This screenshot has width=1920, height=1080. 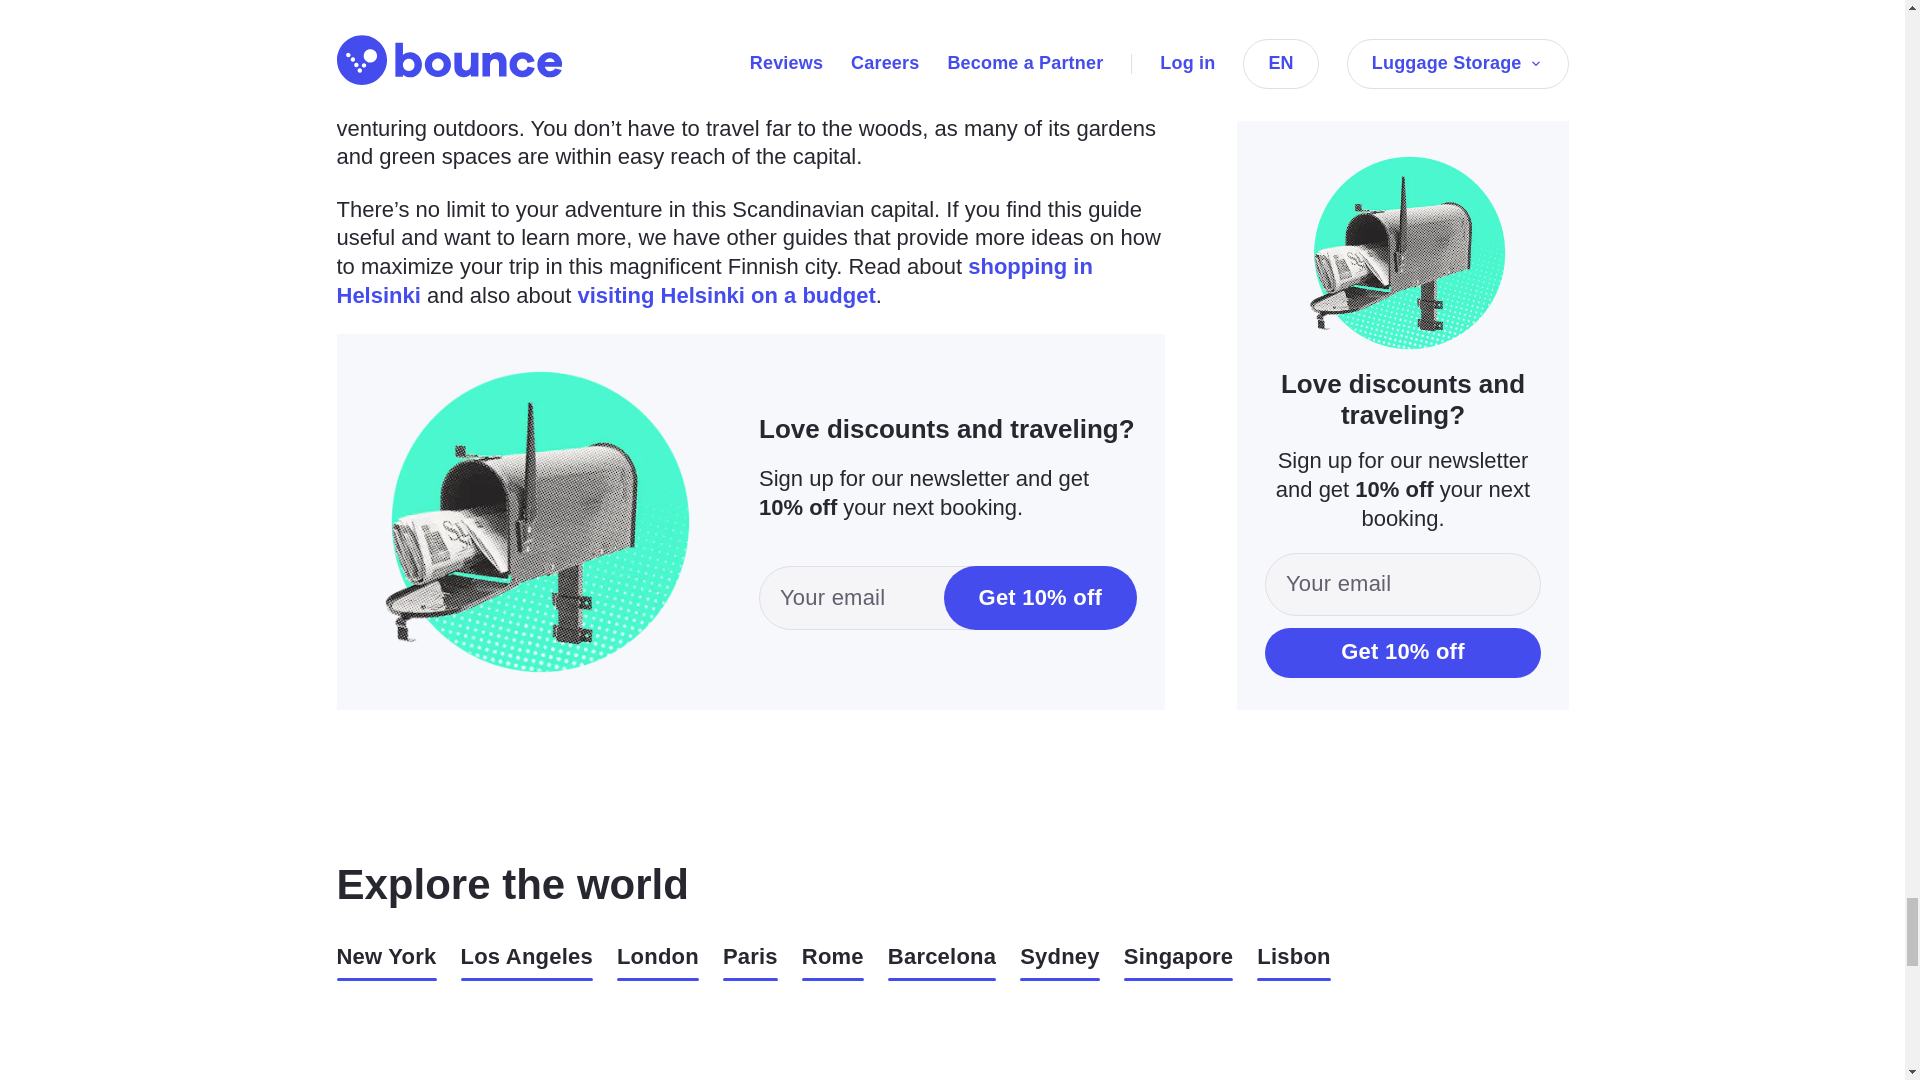 I want to click on Lisbon, so click(x=1294, y=962).